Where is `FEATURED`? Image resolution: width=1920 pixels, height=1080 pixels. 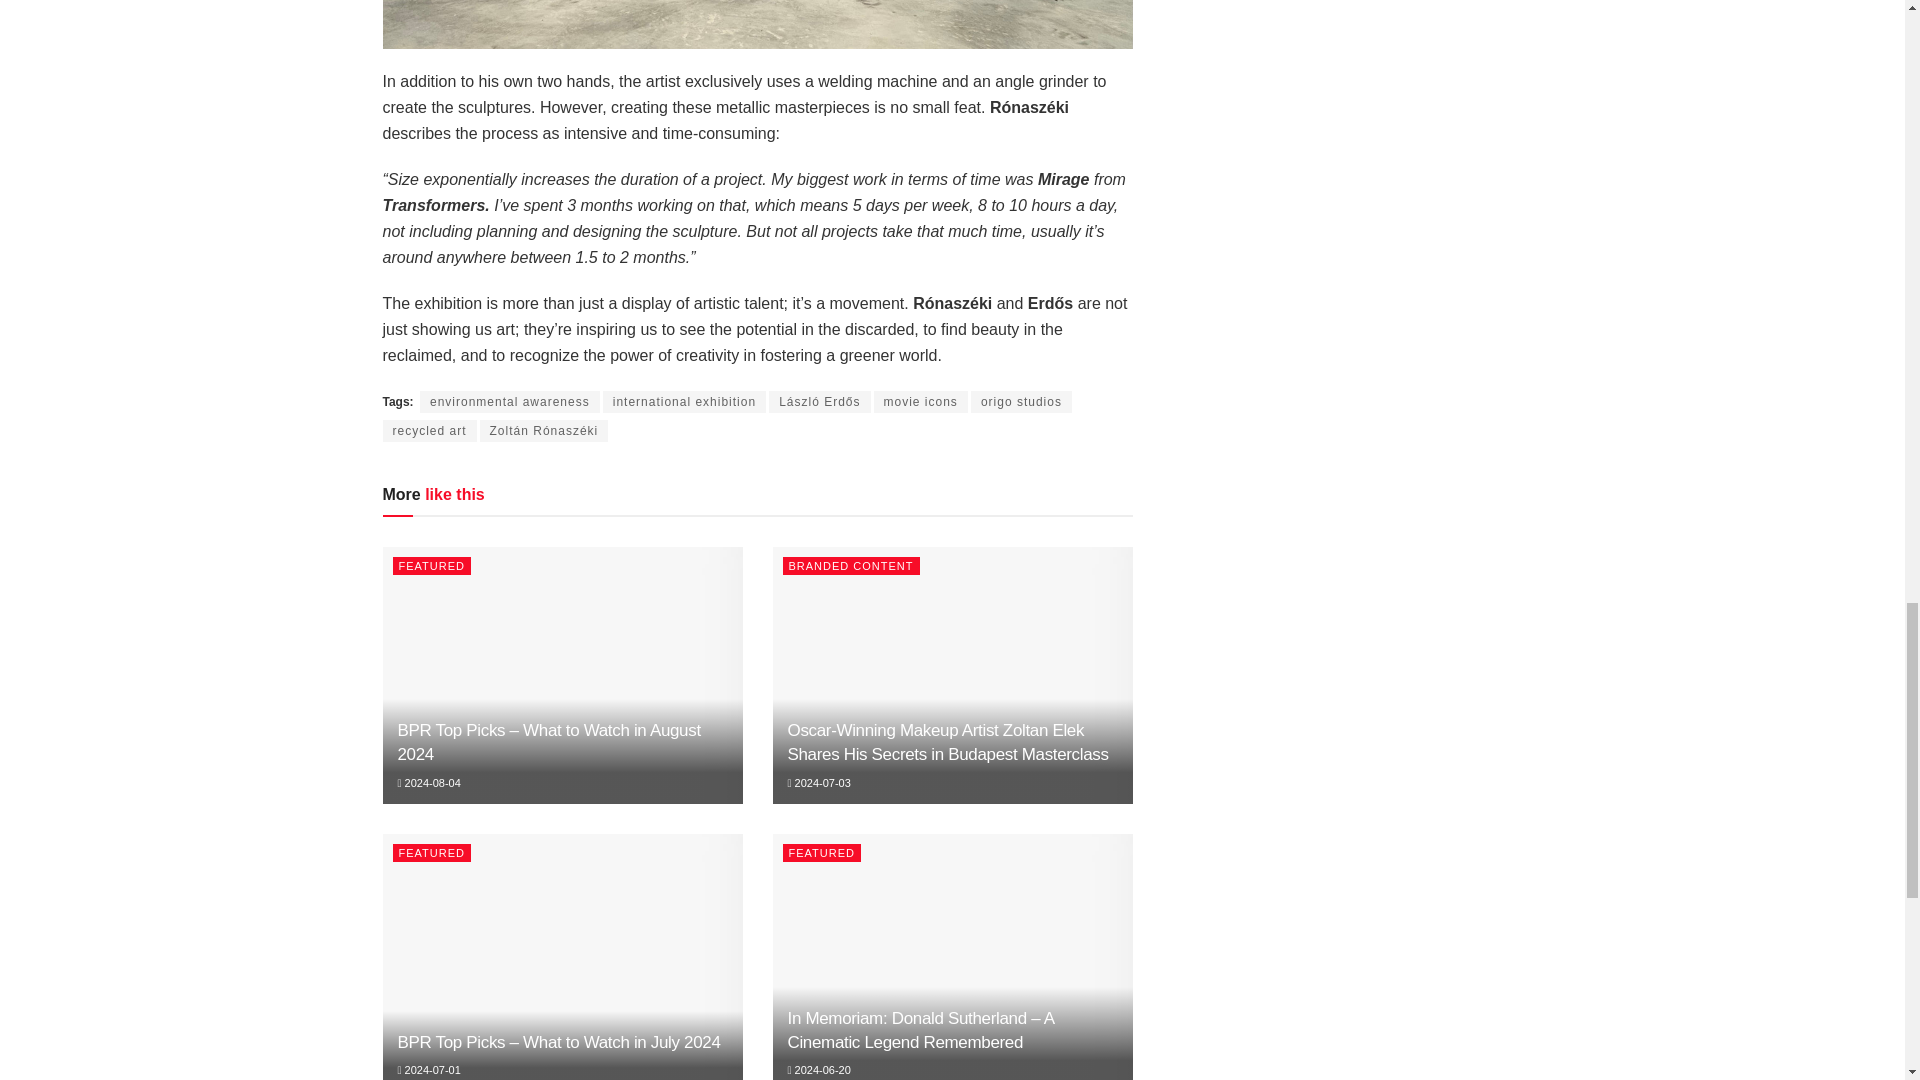
FEATURED is located at coordinates (430, 566).